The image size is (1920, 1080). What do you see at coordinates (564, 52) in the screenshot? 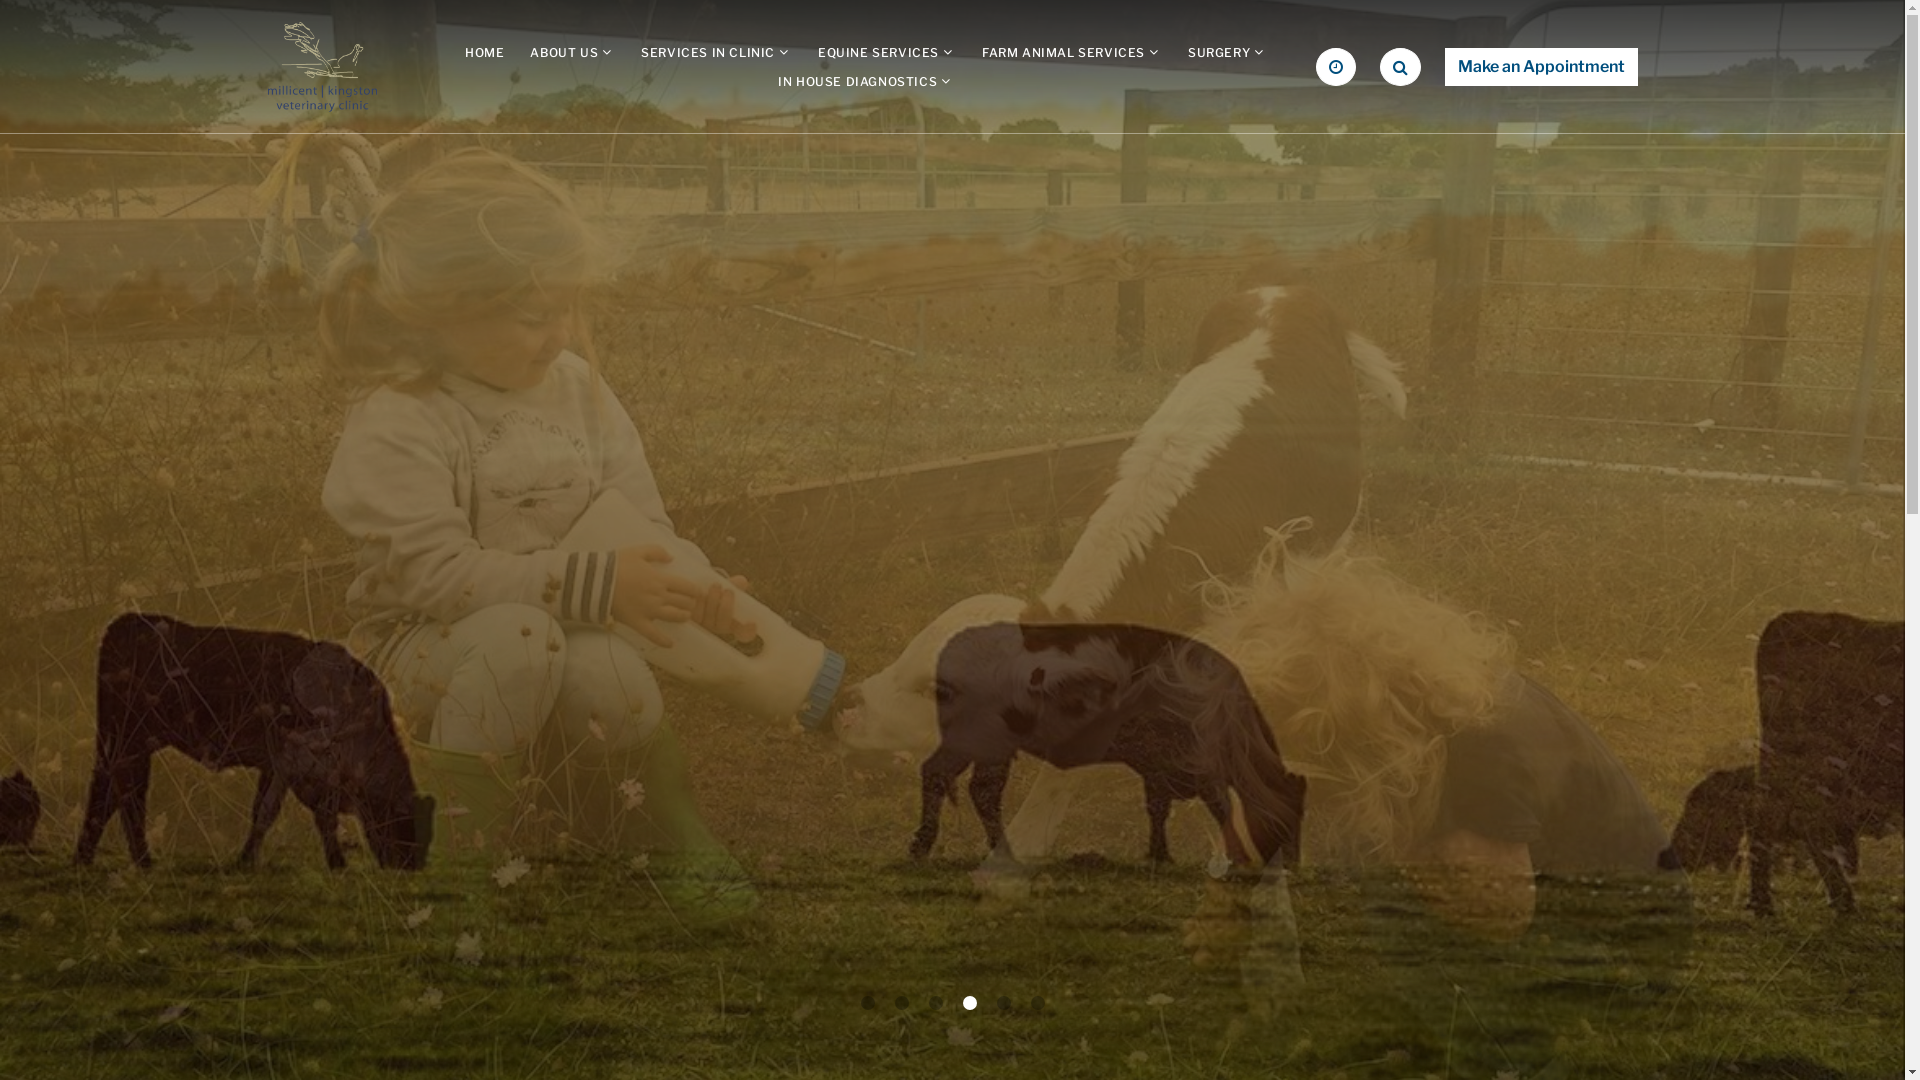
I see `ABOUT US` at bounding box center [564, 52].